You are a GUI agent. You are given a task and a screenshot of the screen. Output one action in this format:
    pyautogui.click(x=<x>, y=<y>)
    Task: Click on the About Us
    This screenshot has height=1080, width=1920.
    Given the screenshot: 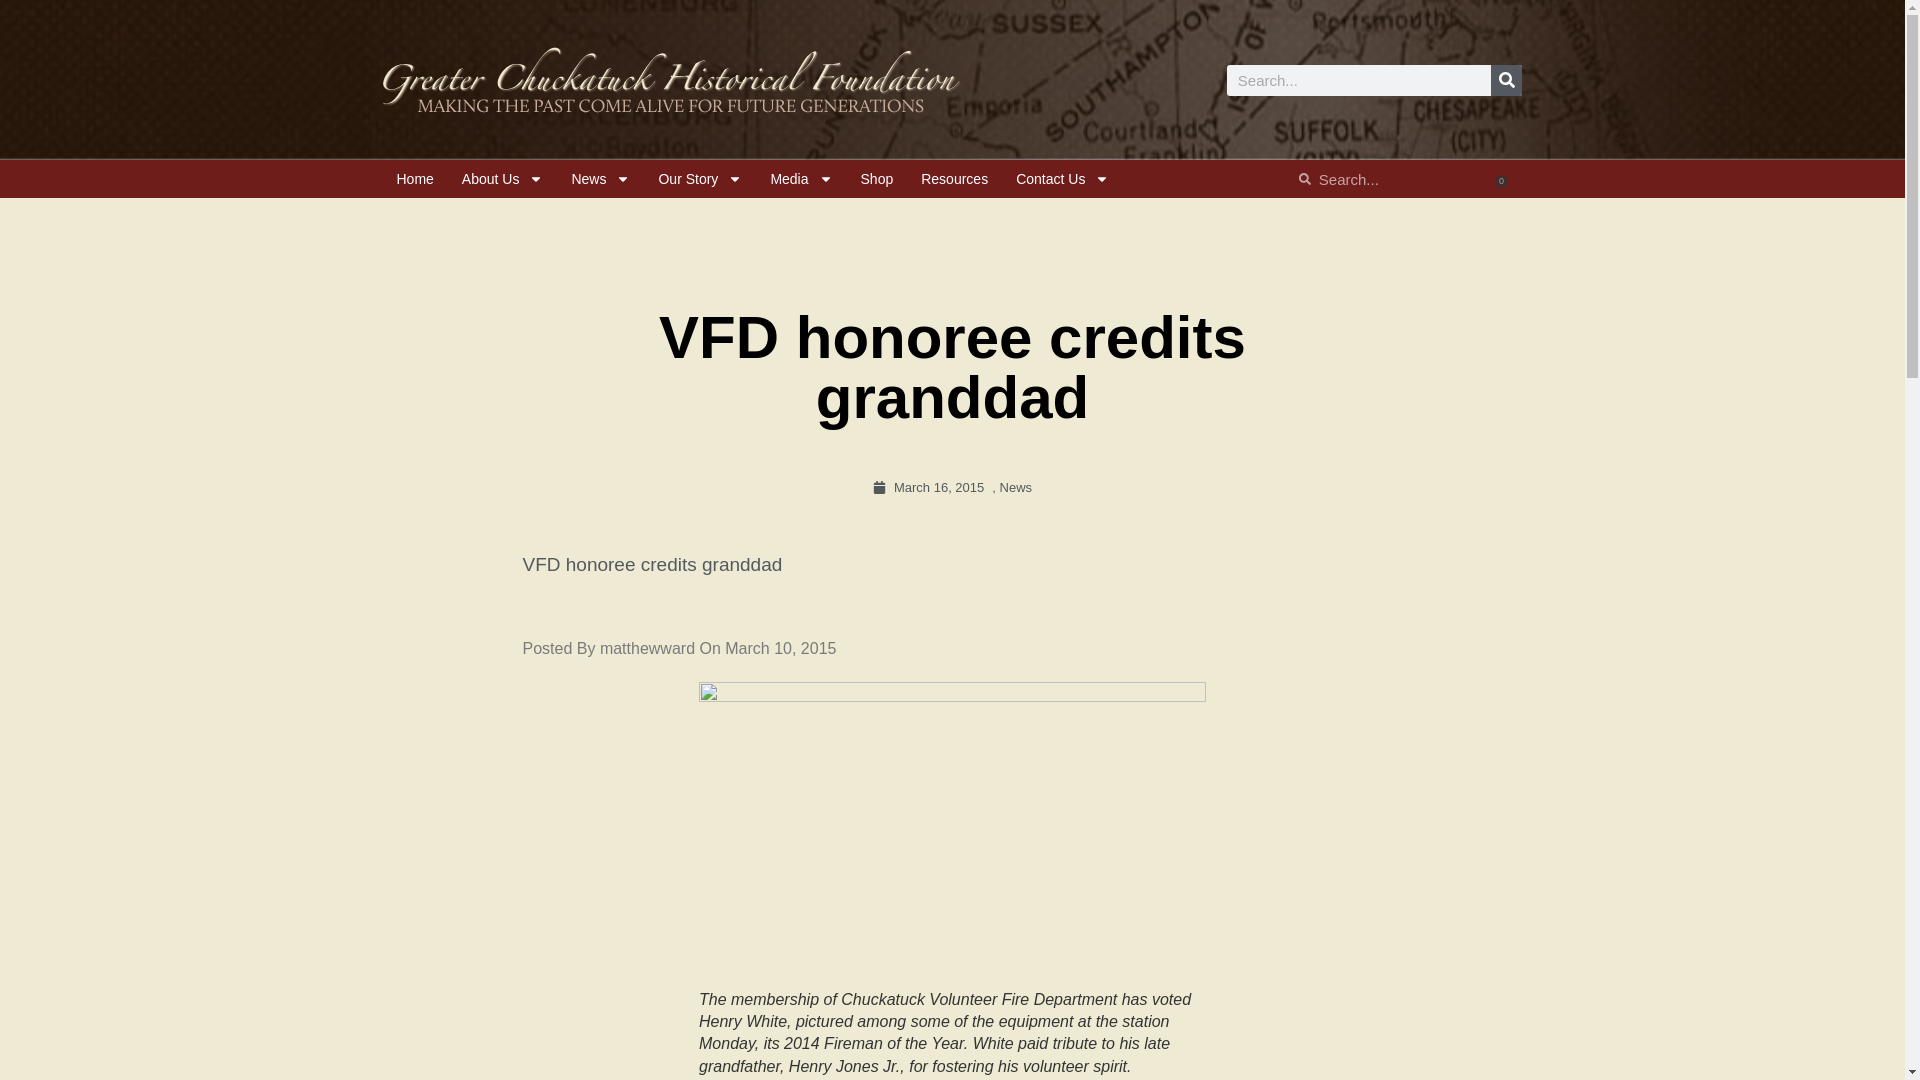 What is the action you would take?
    pyautogui.click(x=502, y=178)
    